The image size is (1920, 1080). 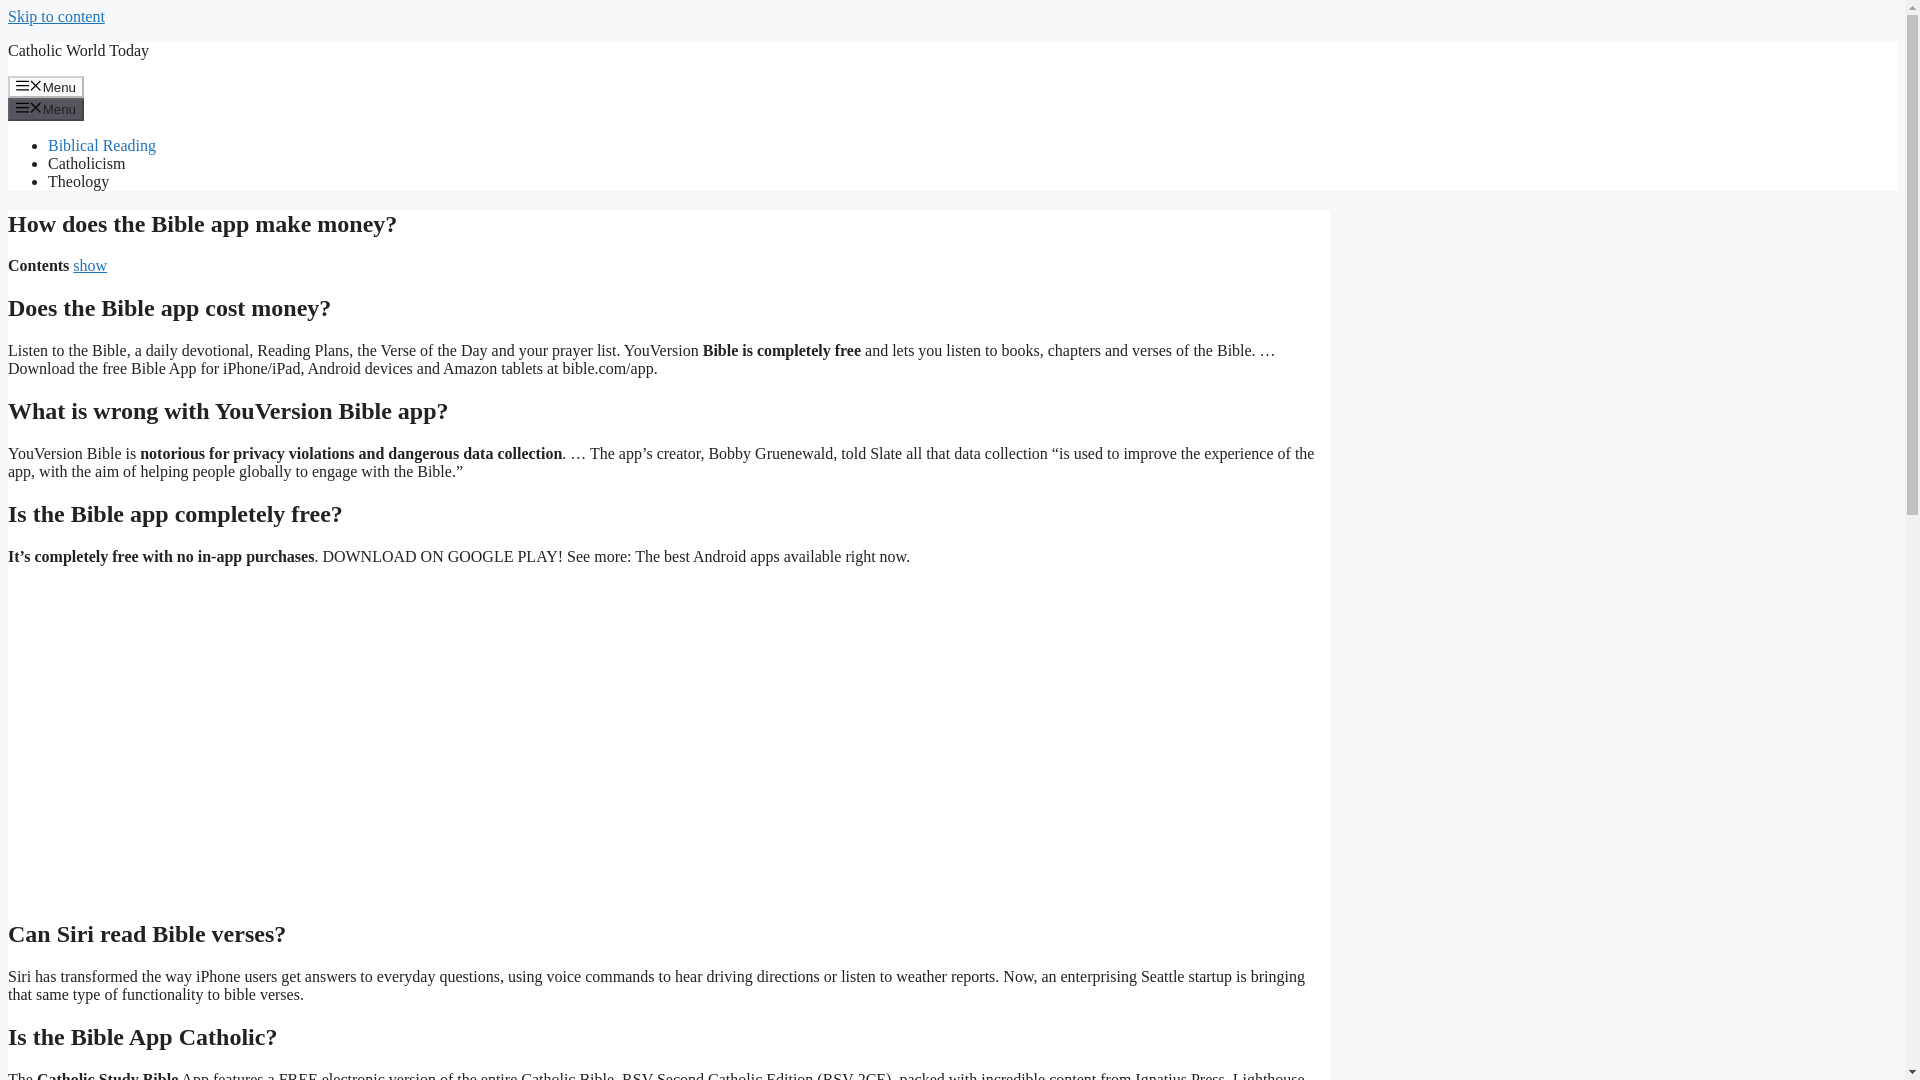 What do you see at coordinates (46, 86) in the screenshot?
I see `Menu` at bounding box center [46, 86].